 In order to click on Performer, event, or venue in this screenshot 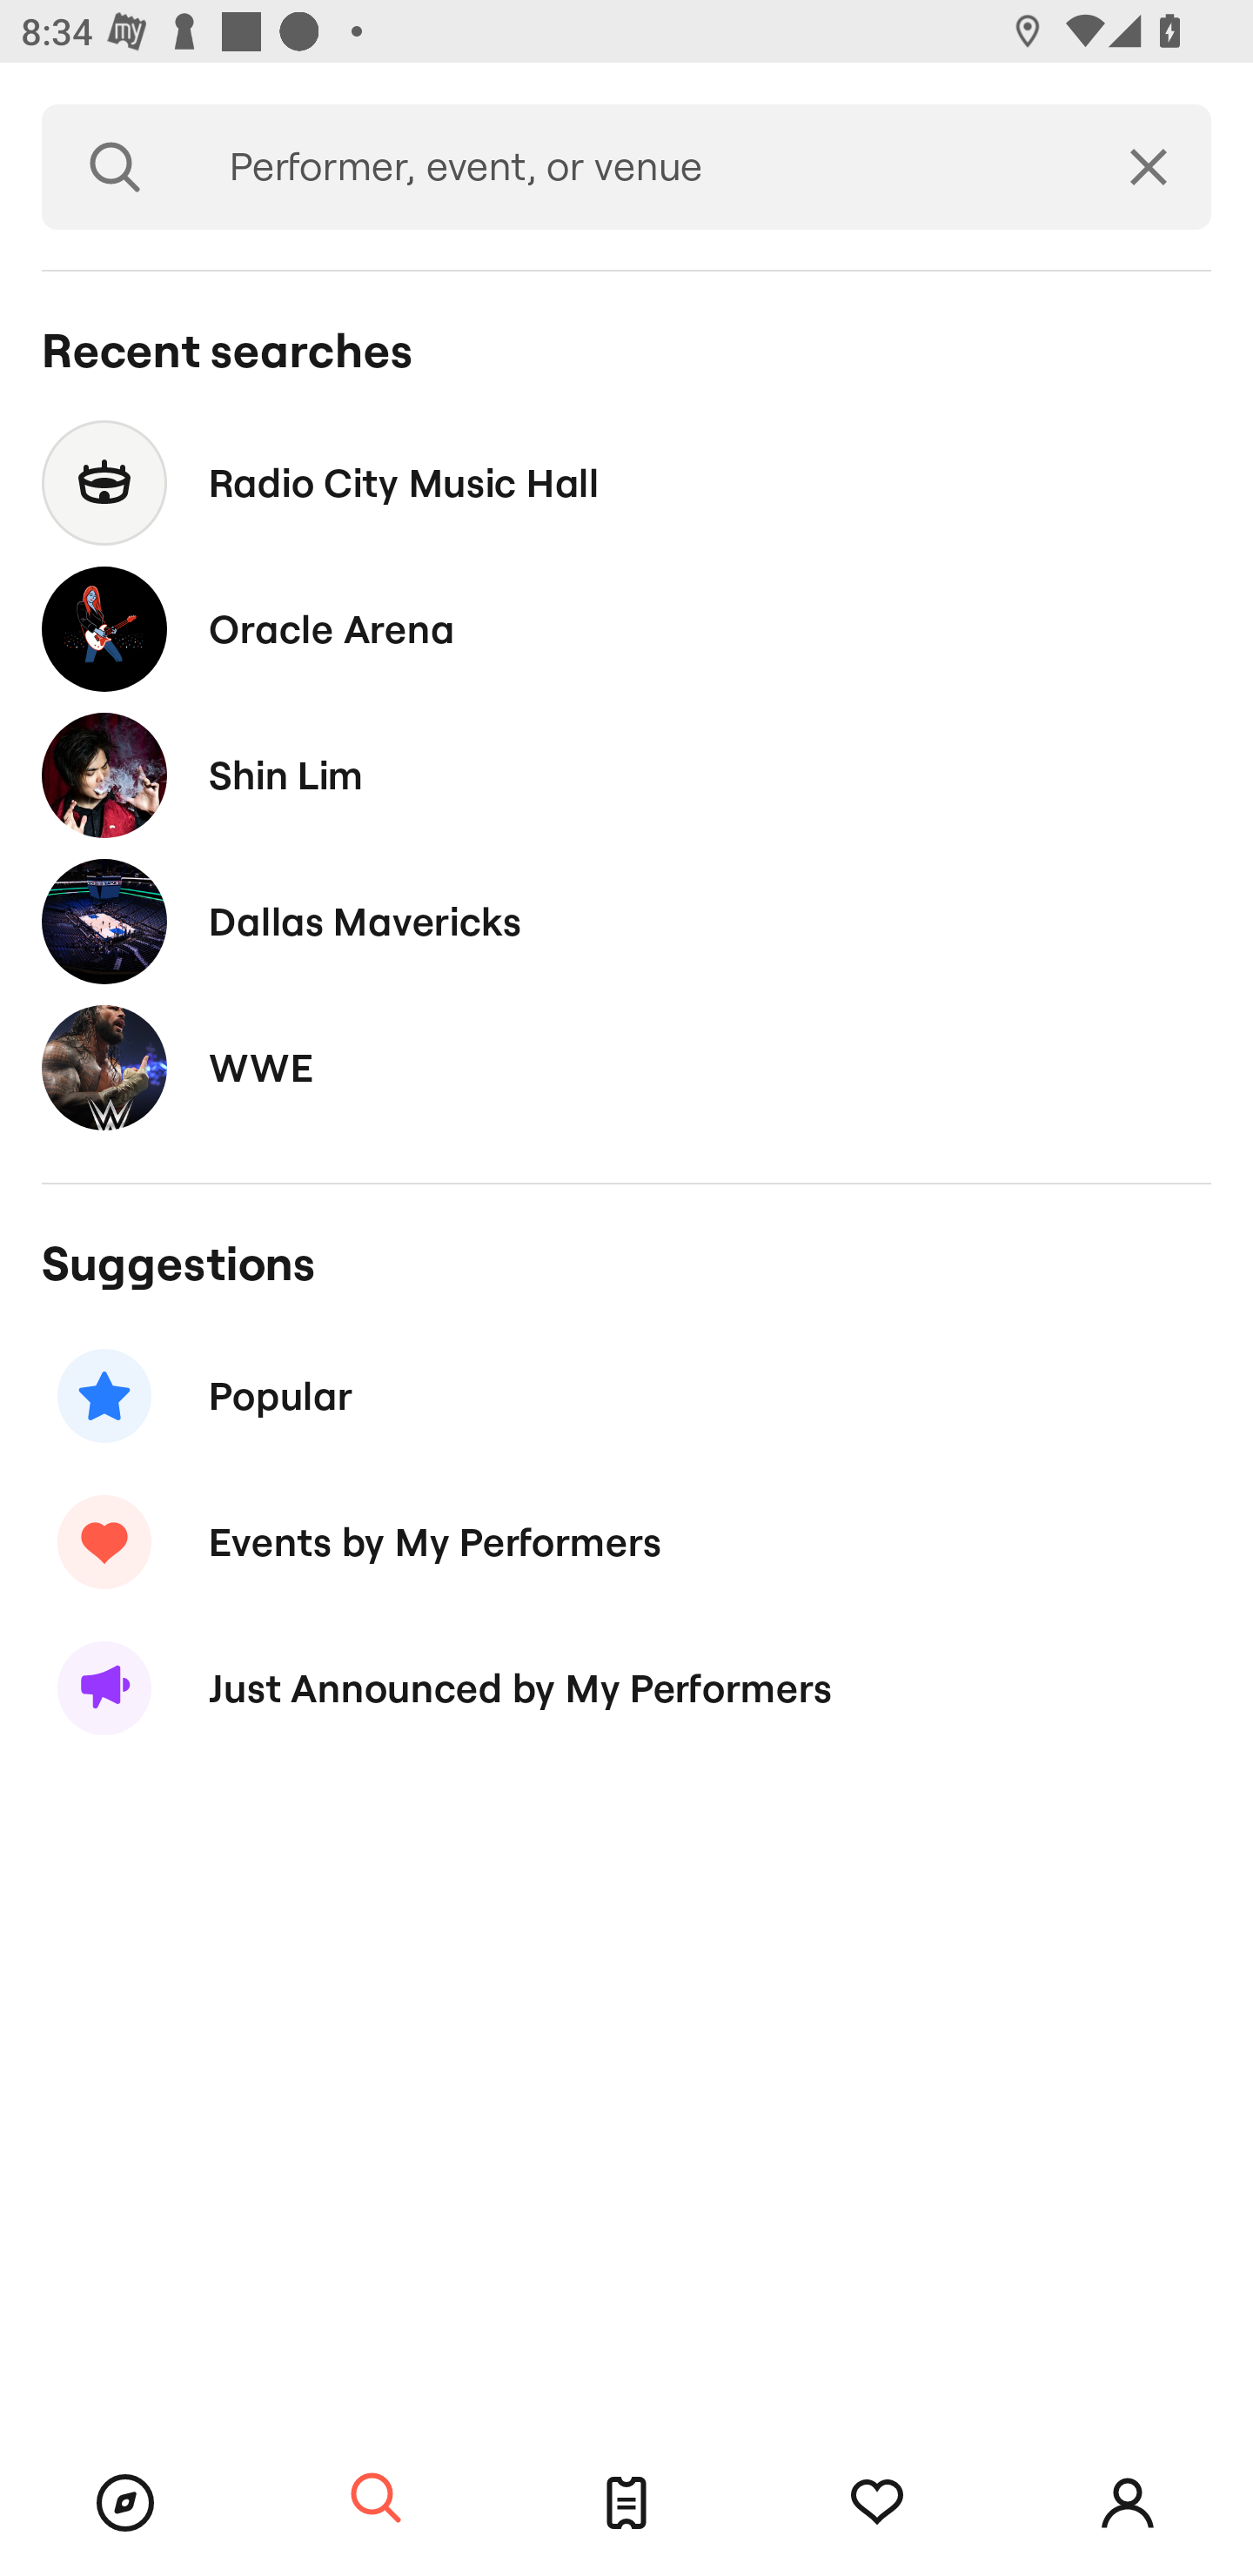, I will do `click(637, 167)`.